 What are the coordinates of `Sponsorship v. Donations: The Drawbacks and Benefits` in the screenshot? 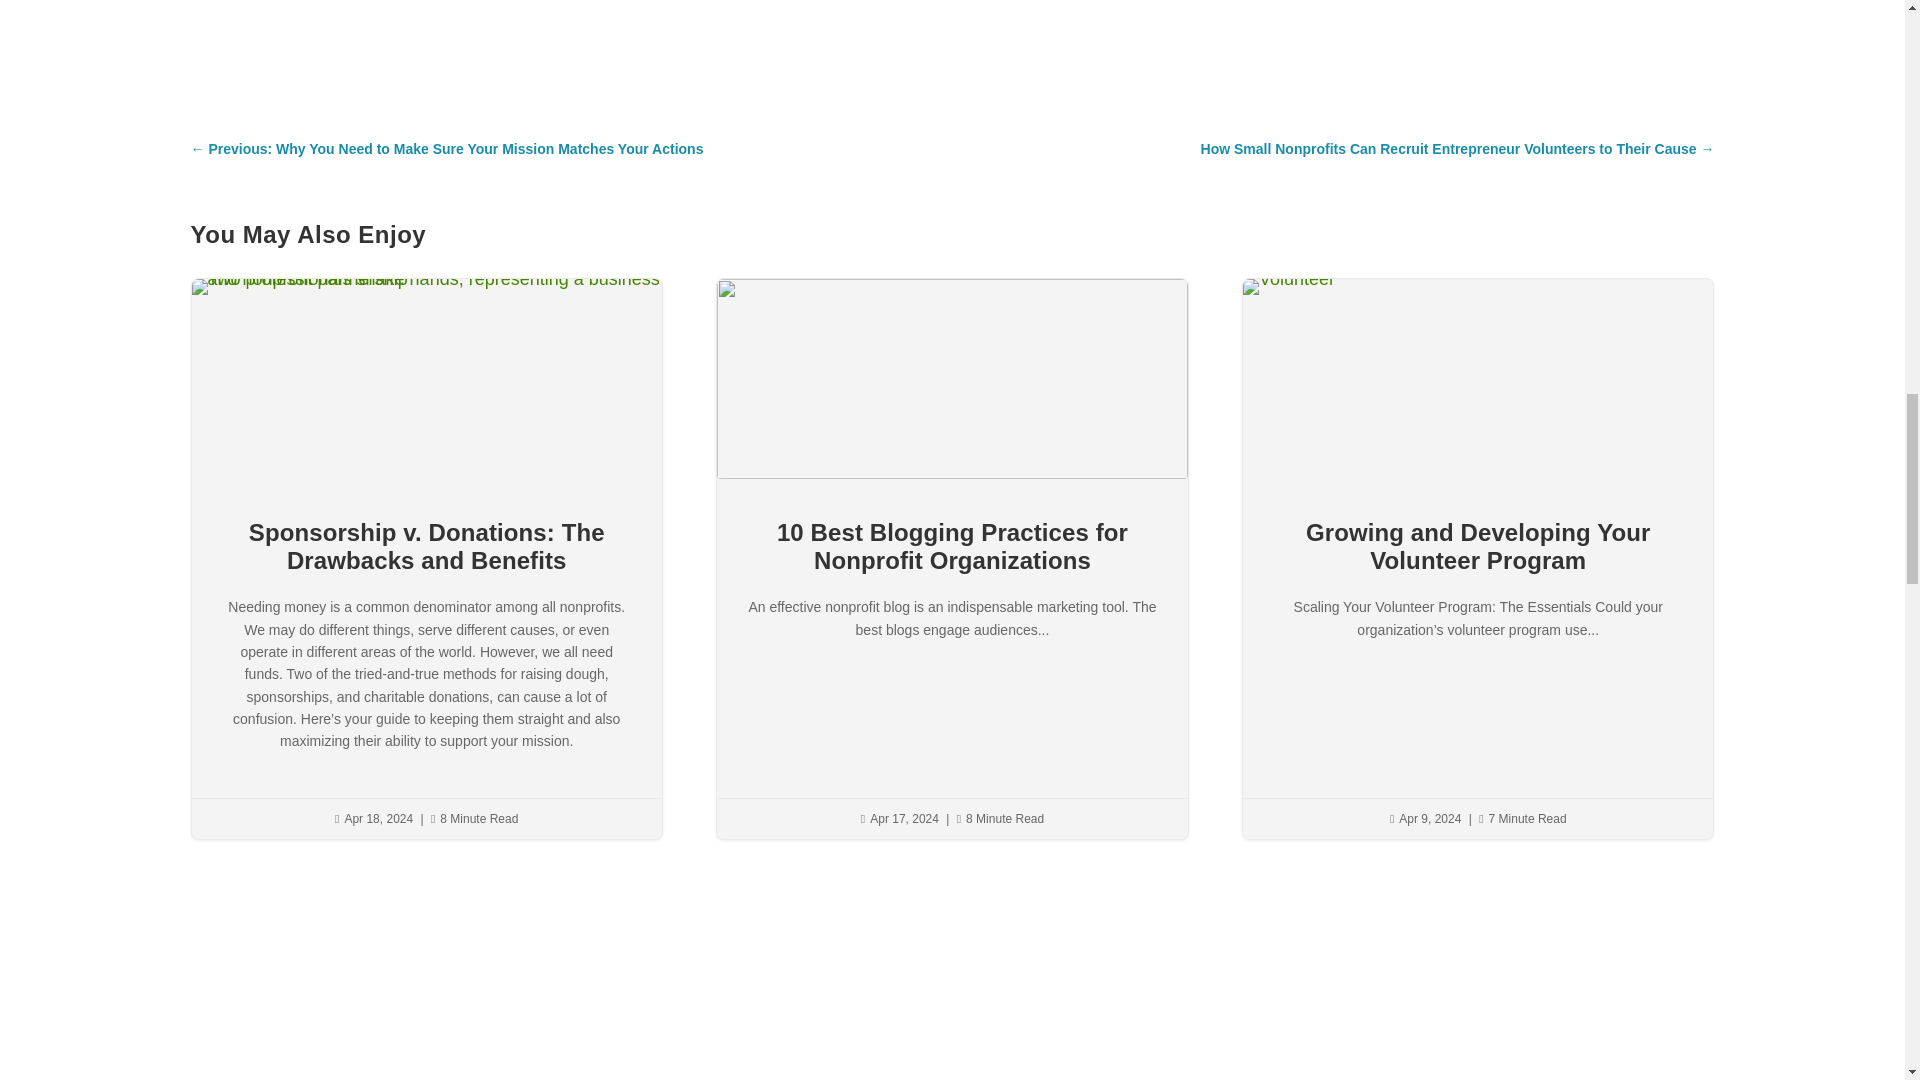 It's located at (426, 546).